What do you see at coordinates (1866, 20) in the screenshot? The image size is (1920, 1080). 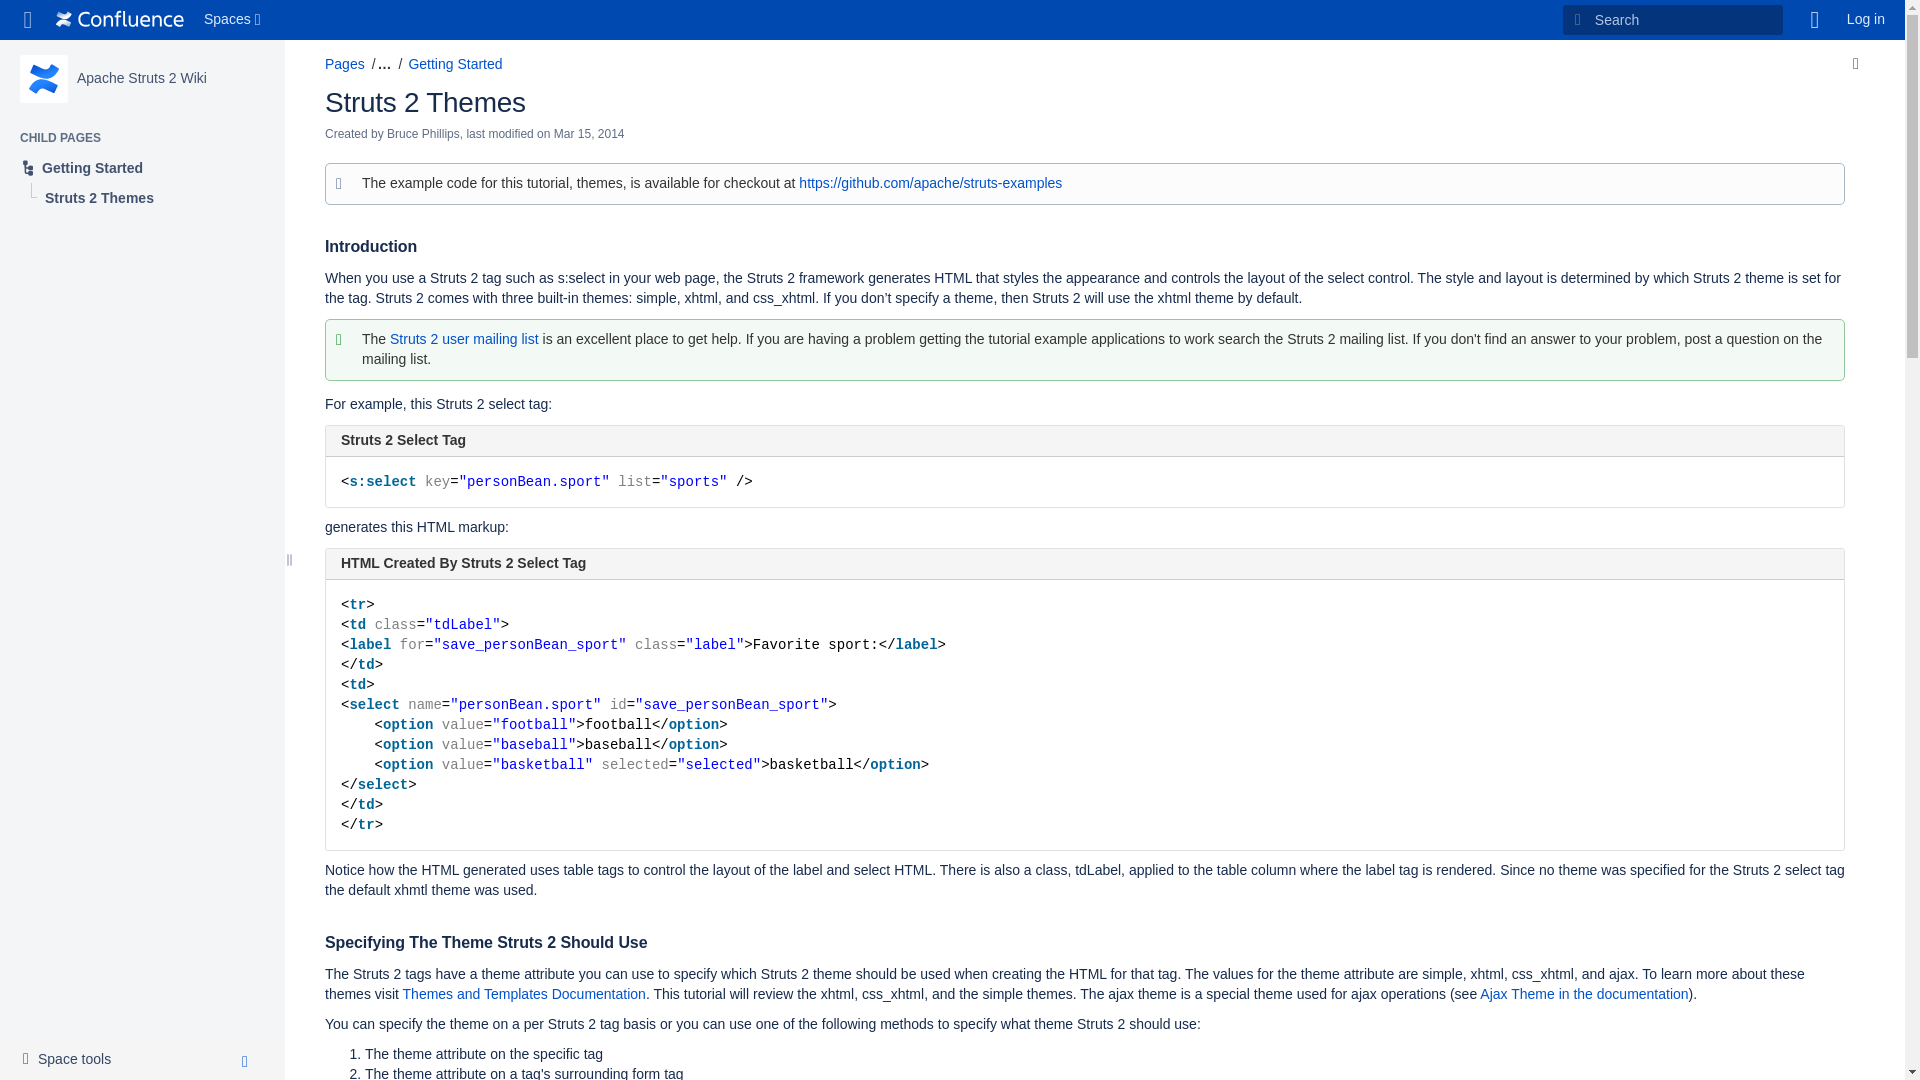 I see `Apache Software Foundation` at bounding box center [1866, 20].